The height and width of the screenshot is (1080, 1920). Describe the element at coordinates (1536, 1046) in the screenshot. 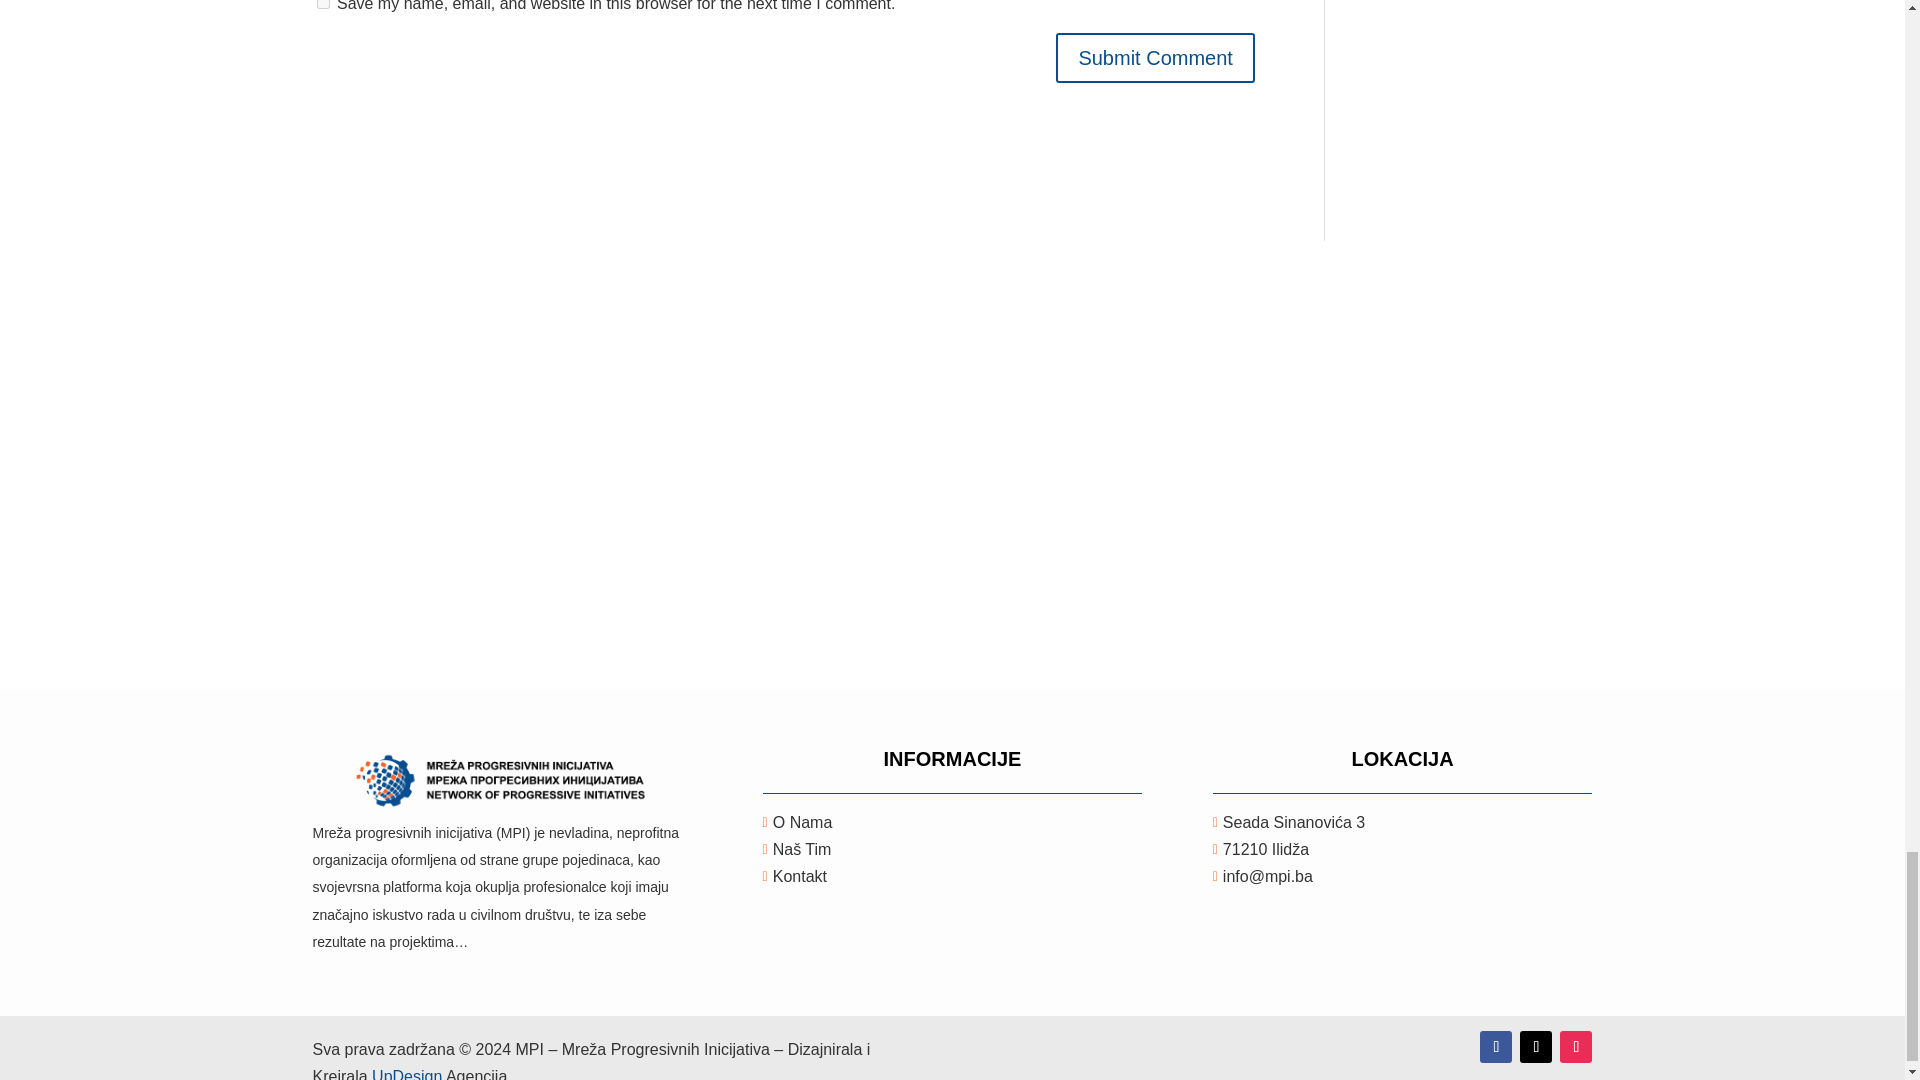

I see `Follow on X` at that location.